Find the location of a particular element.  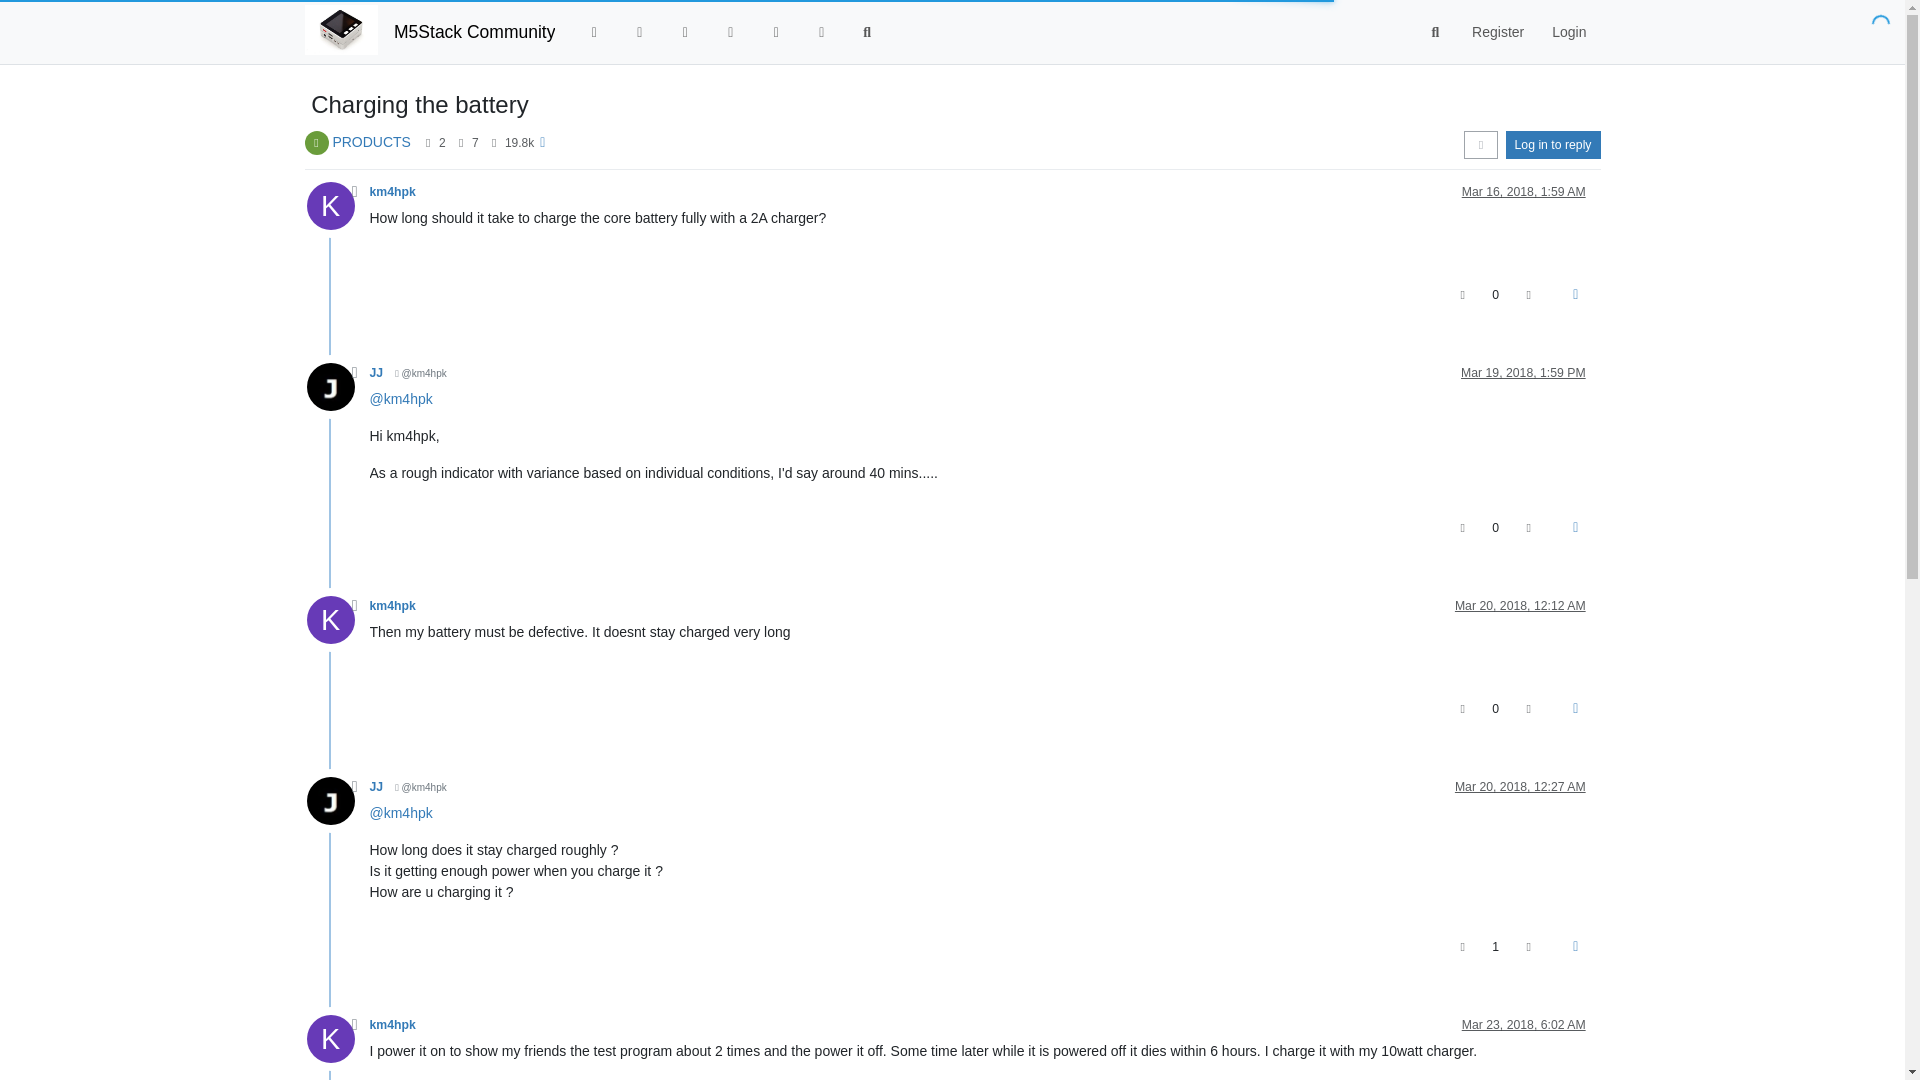

M5Stack Community is located at coordinates (474, 32).